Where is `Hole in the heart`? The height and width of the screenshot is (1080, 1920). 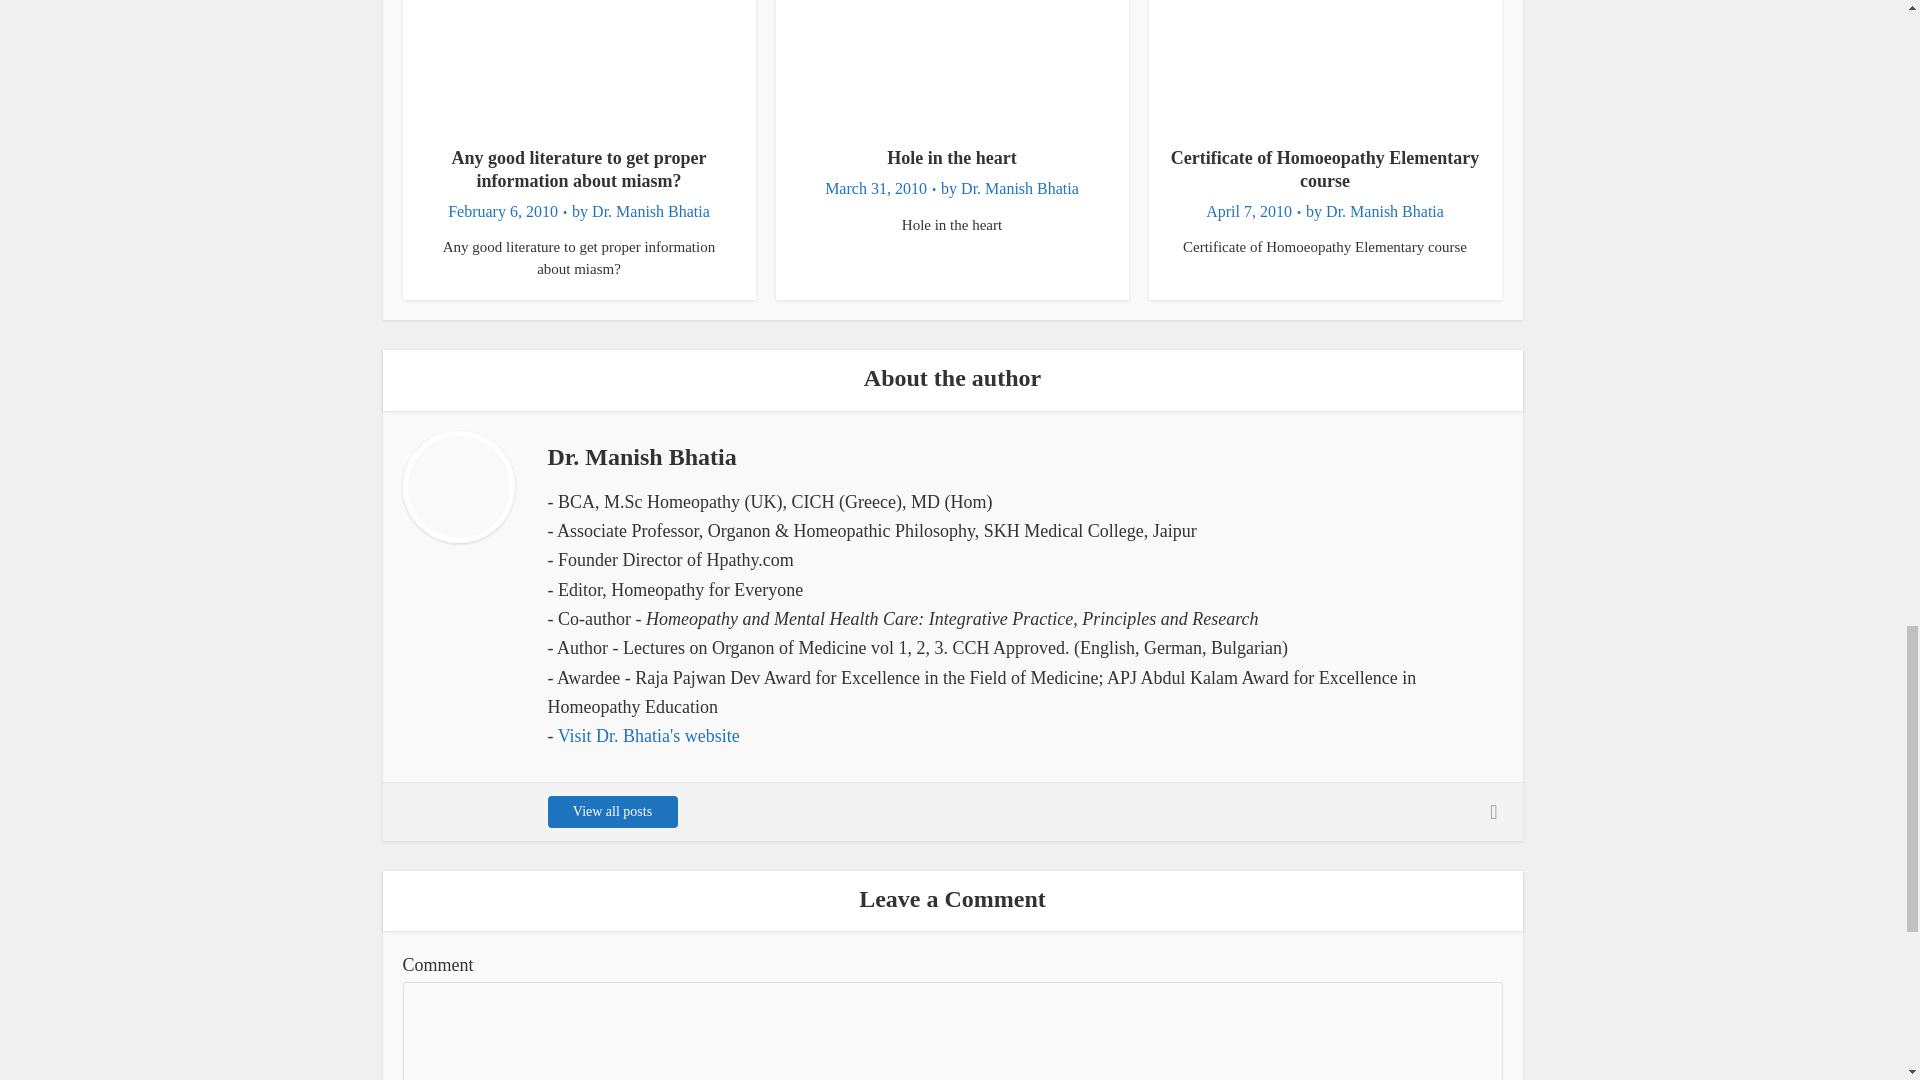 Hole in the heart is located at coordinates (951, 158).